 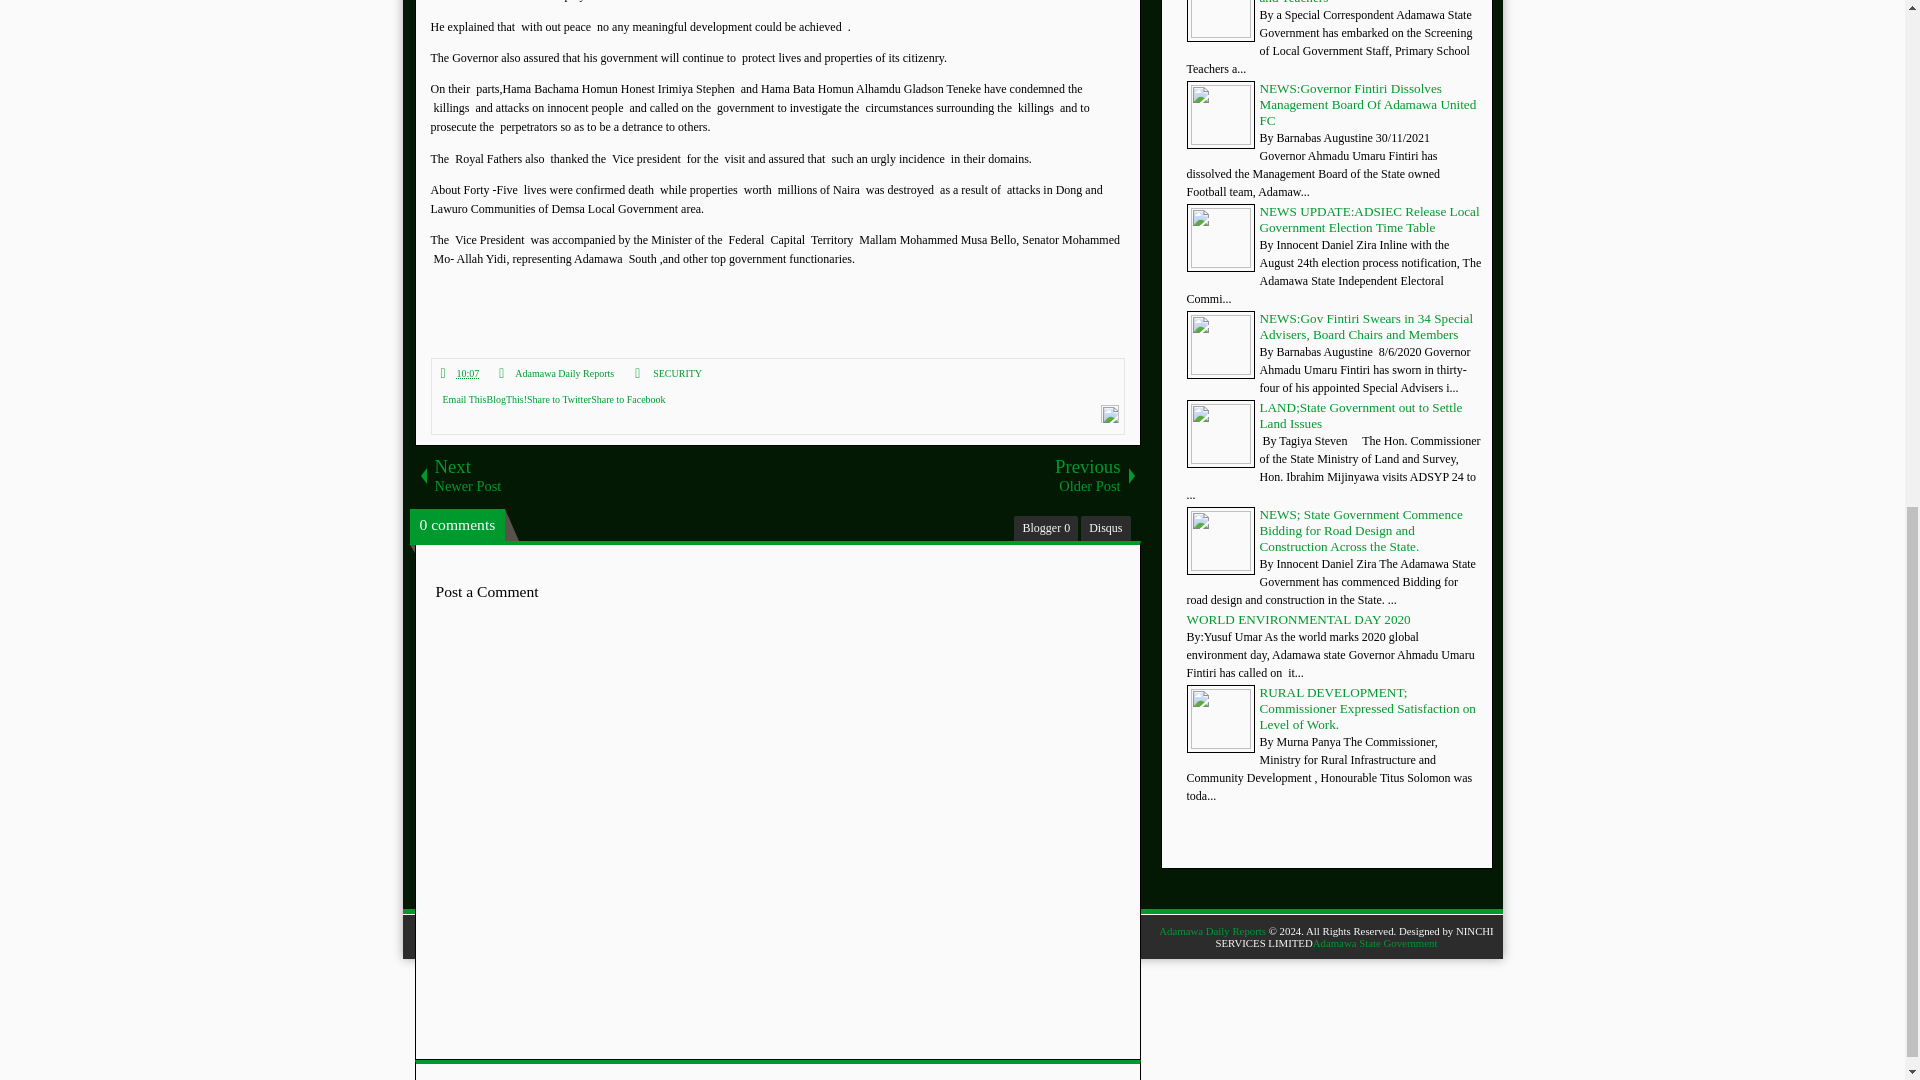 I want to click on Share to Twitter, so click(x=558, y=400).